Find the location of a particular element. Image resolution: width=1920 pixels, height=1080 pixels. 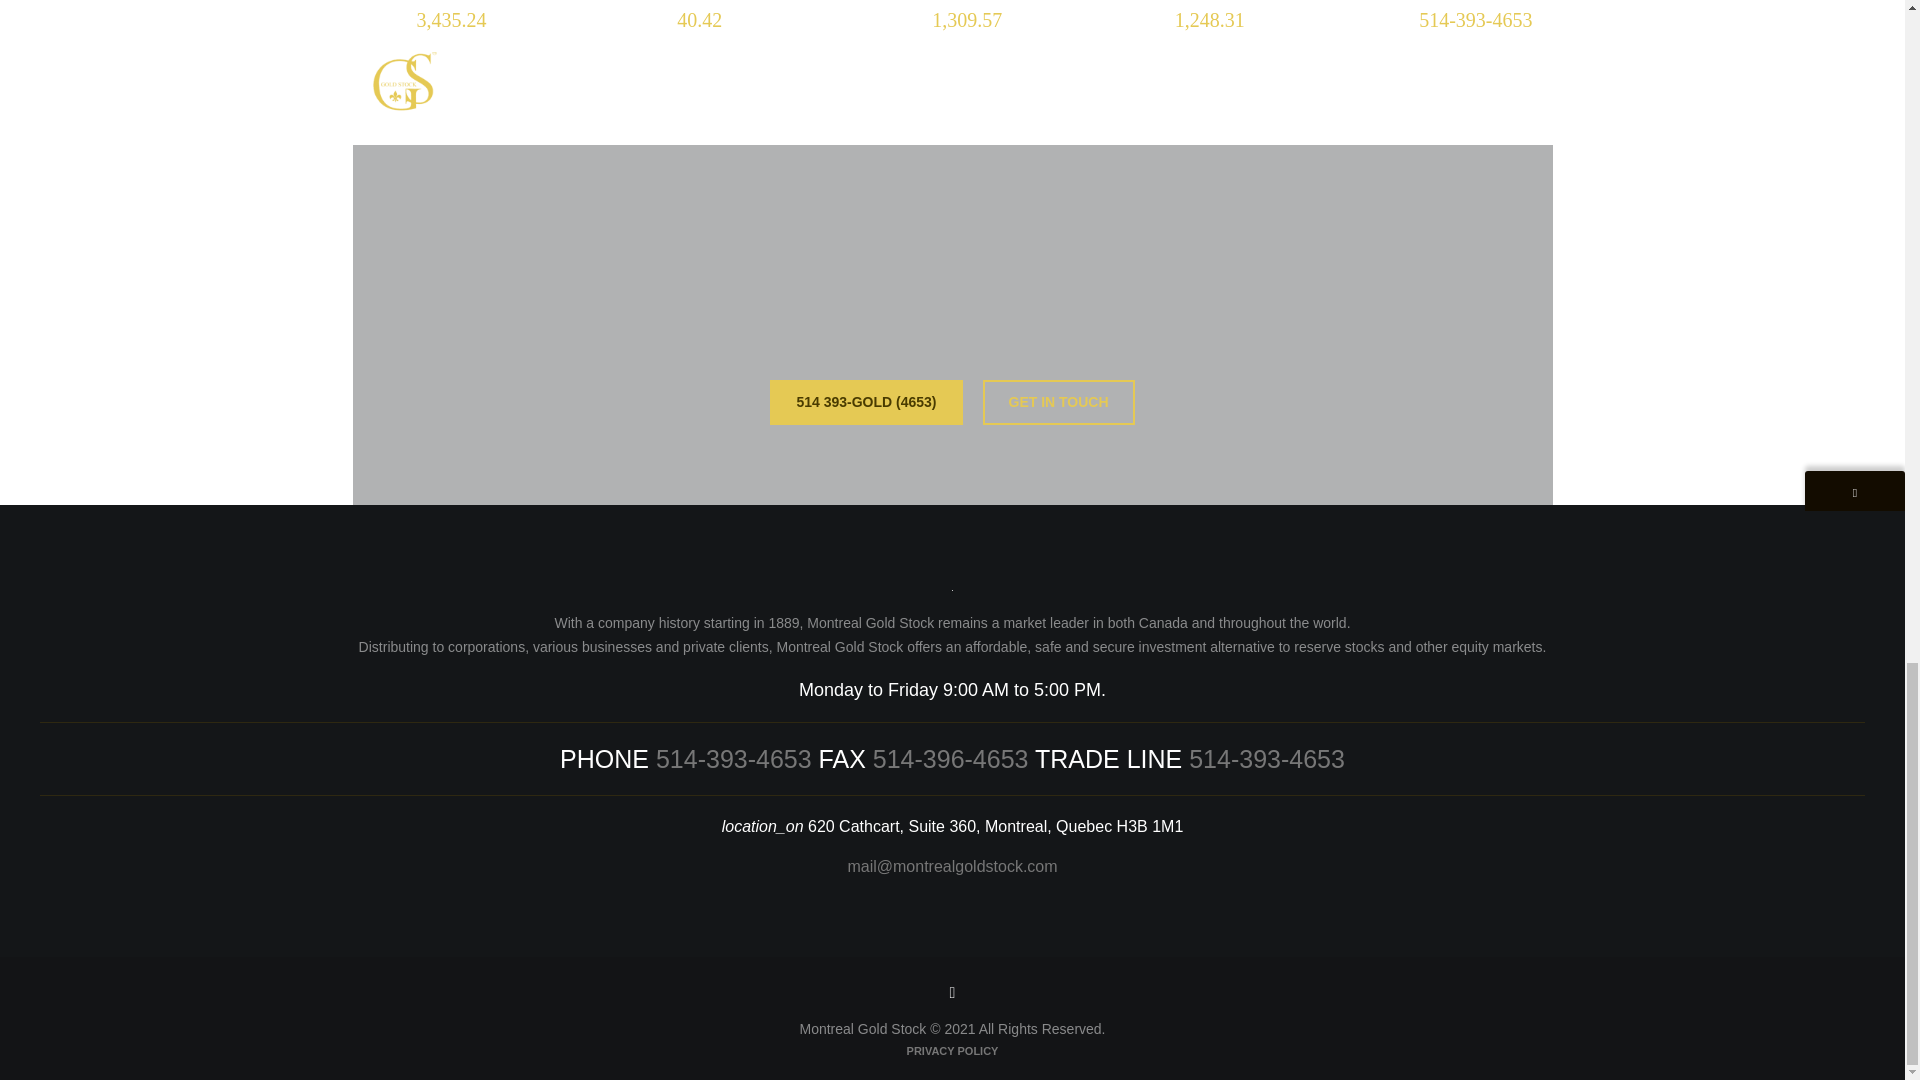

514-393-4653 is located at coordinates (734, 759).